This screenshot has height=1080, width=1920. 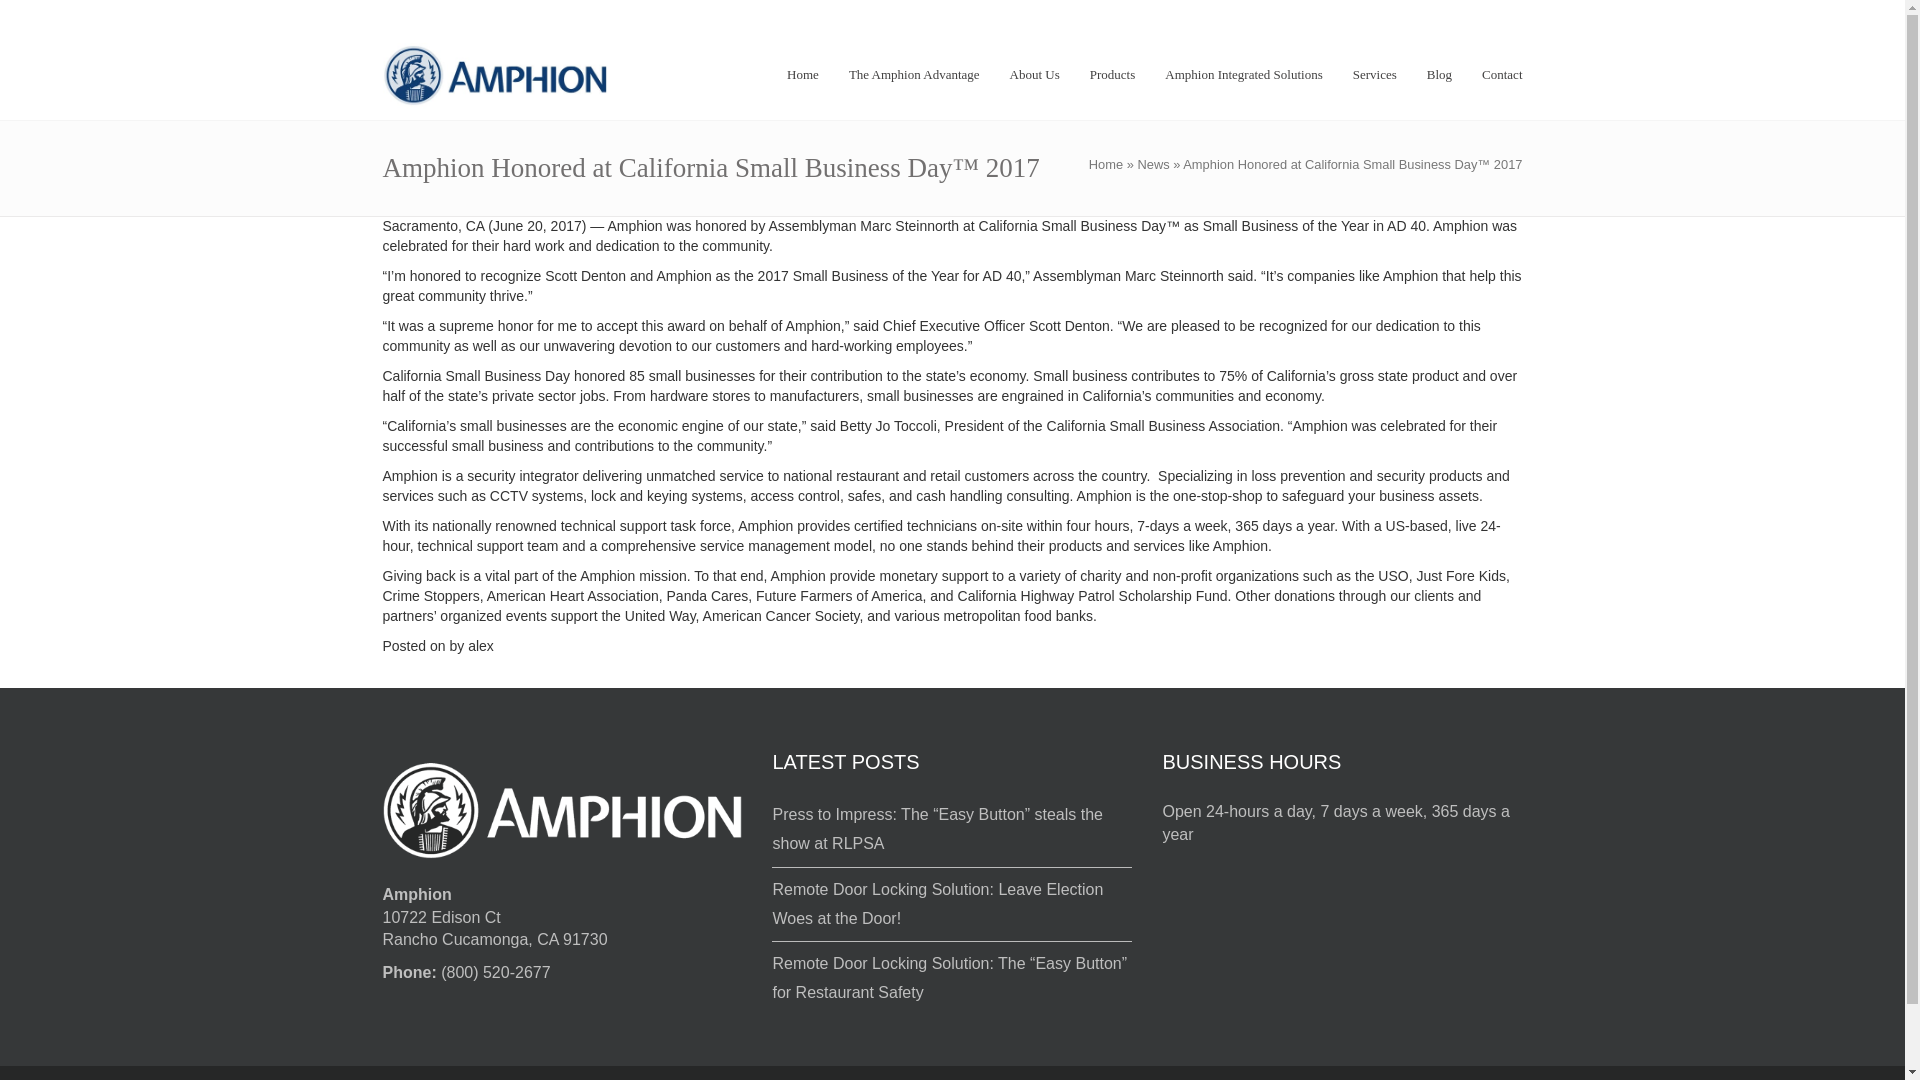 What do you see at coordinates (480, 646) in the screenshot?
I see `alex` at bounding box center [480, 646].